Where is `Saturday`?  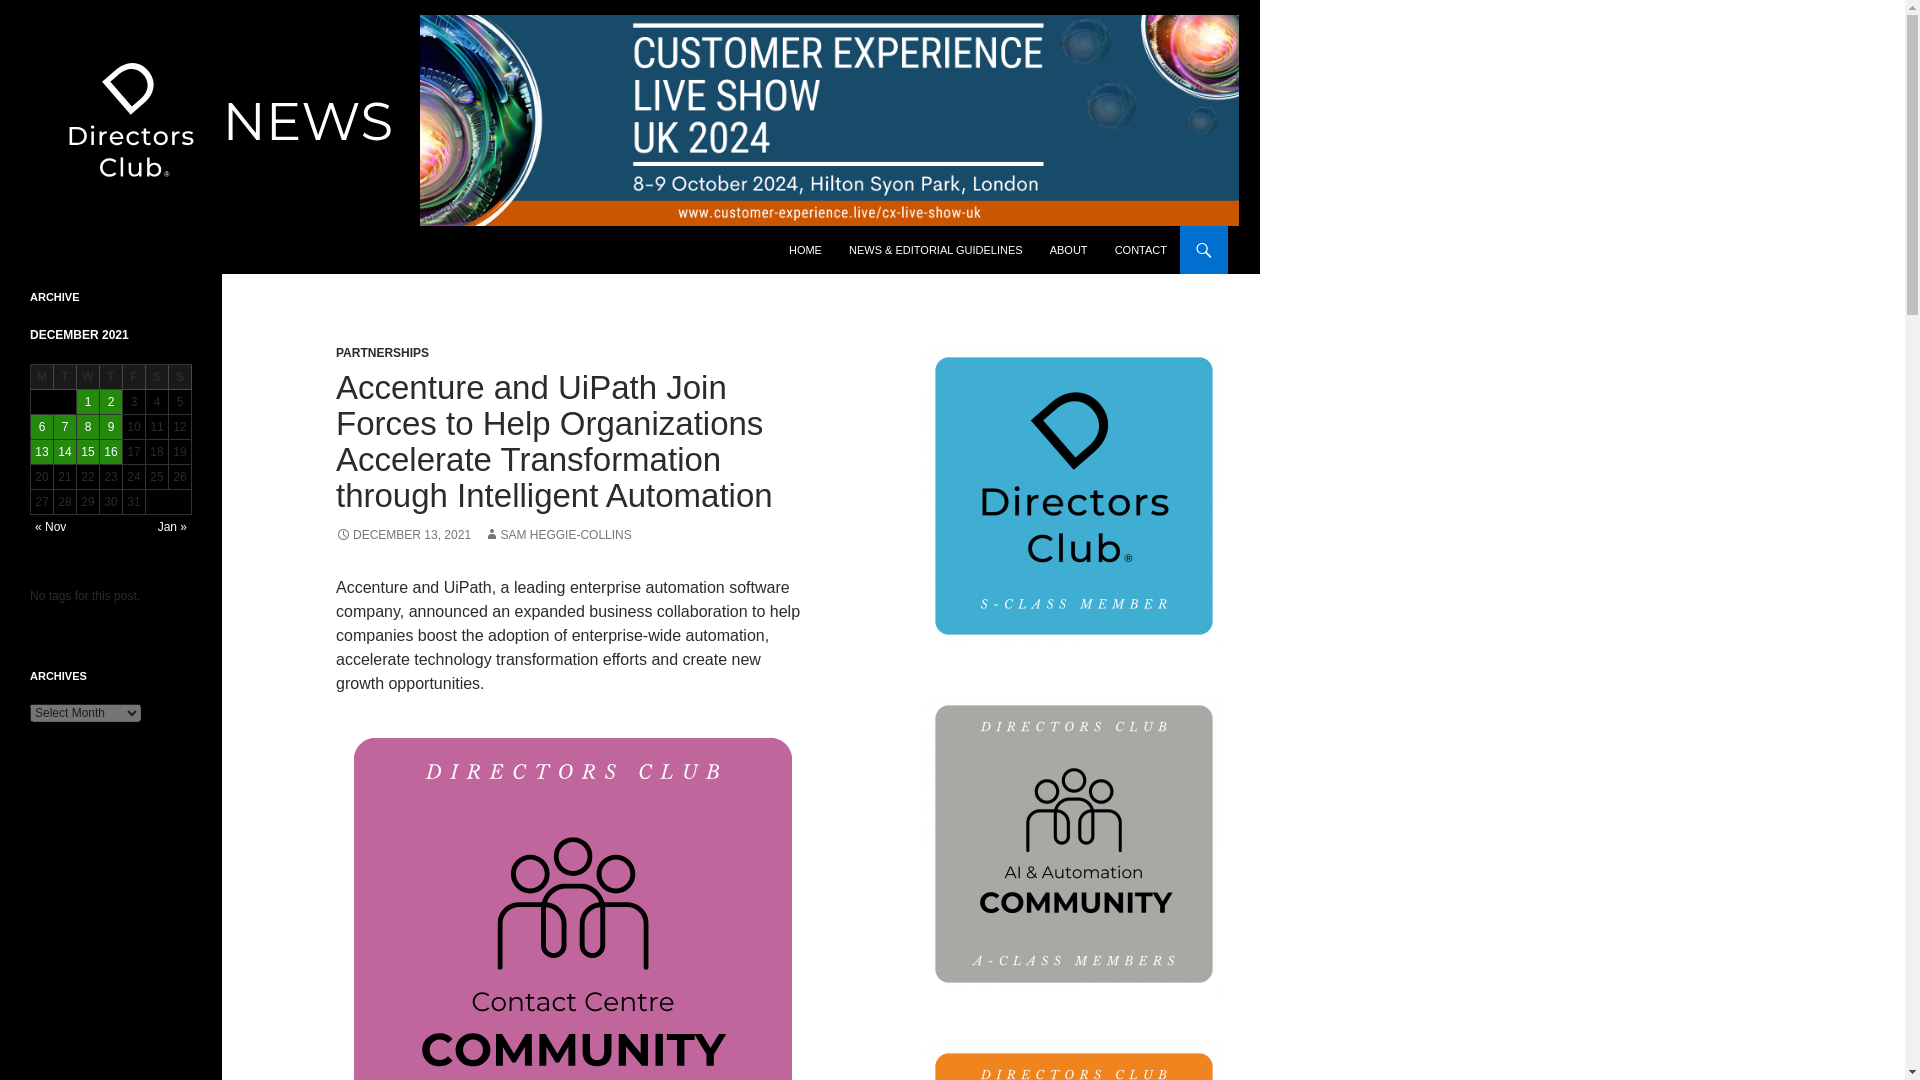
Saturday is located at coordinates (156, 377).